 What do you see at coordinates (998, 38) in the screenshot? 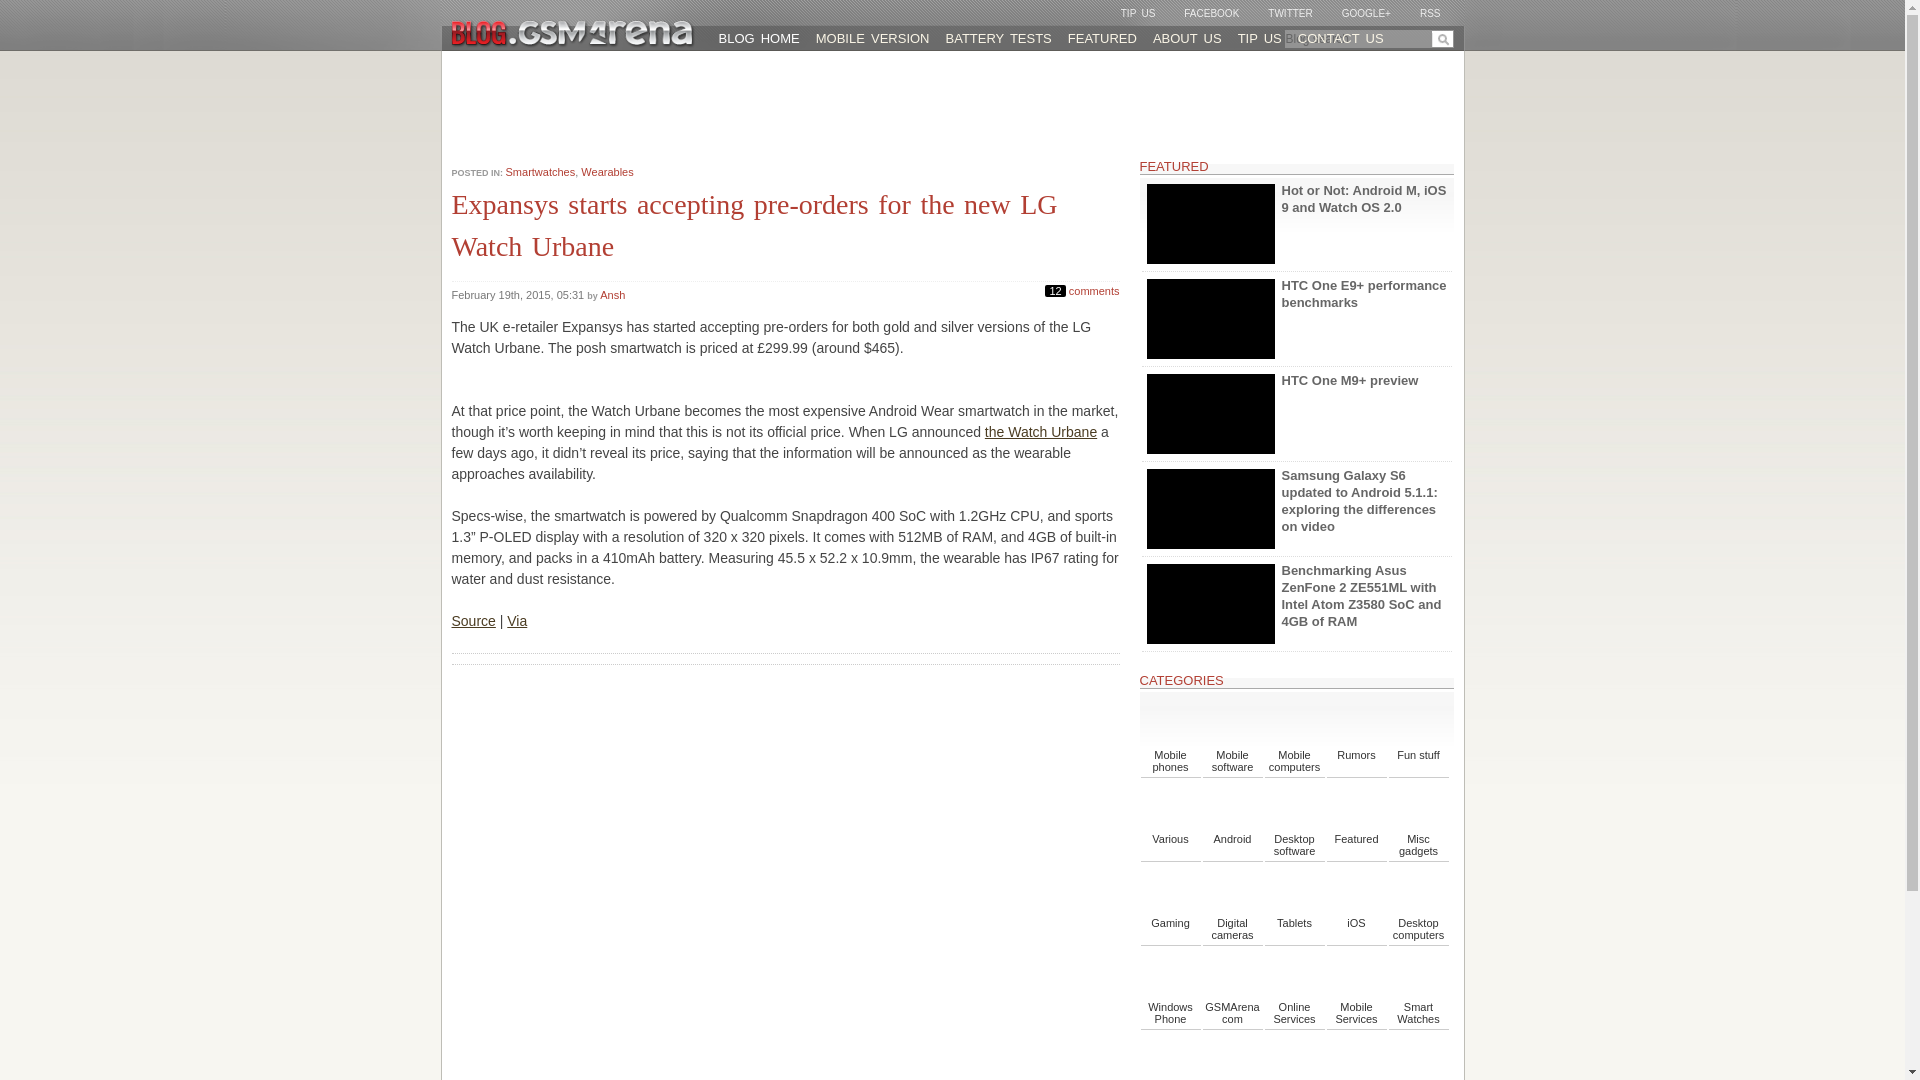
I see `BATTERY TESTS` at bounding box center [998, 38].